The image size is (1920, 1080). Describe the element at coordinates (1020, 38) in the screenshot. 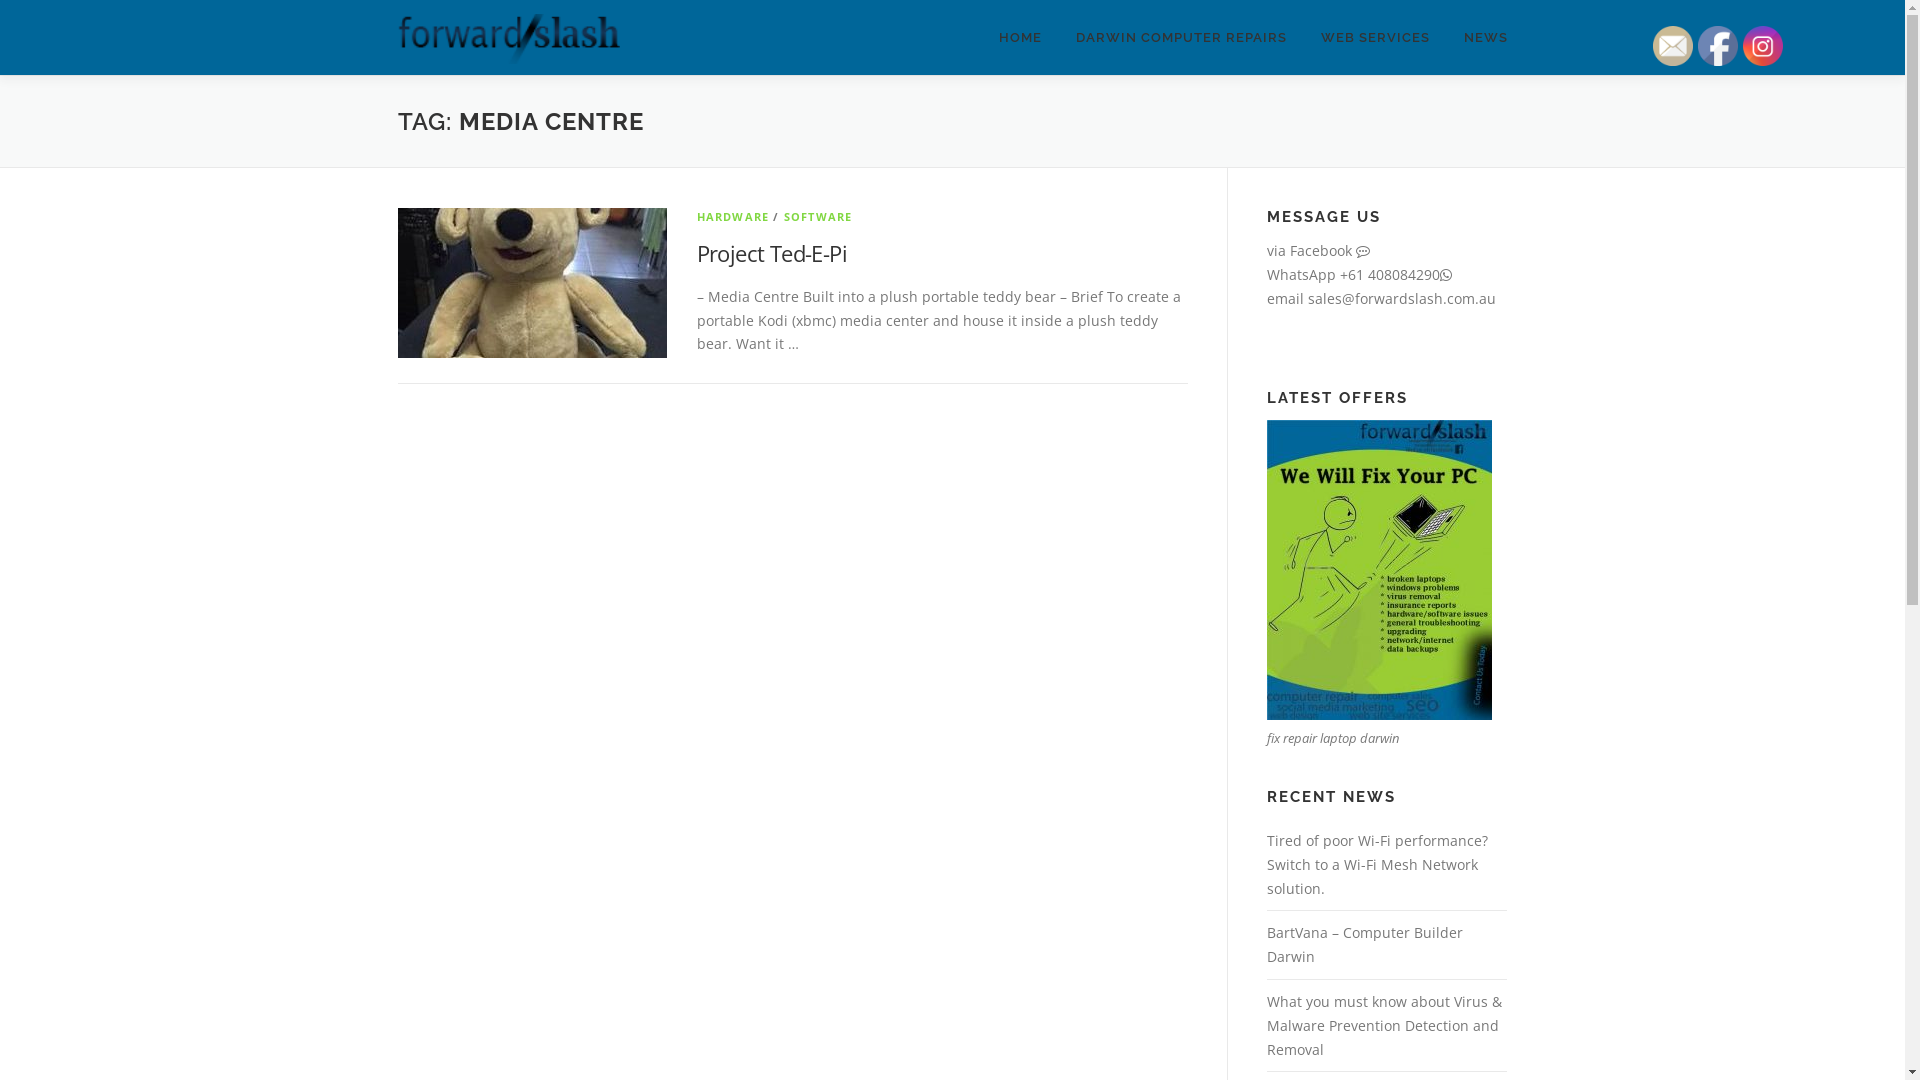

I see `HOME` at that location.